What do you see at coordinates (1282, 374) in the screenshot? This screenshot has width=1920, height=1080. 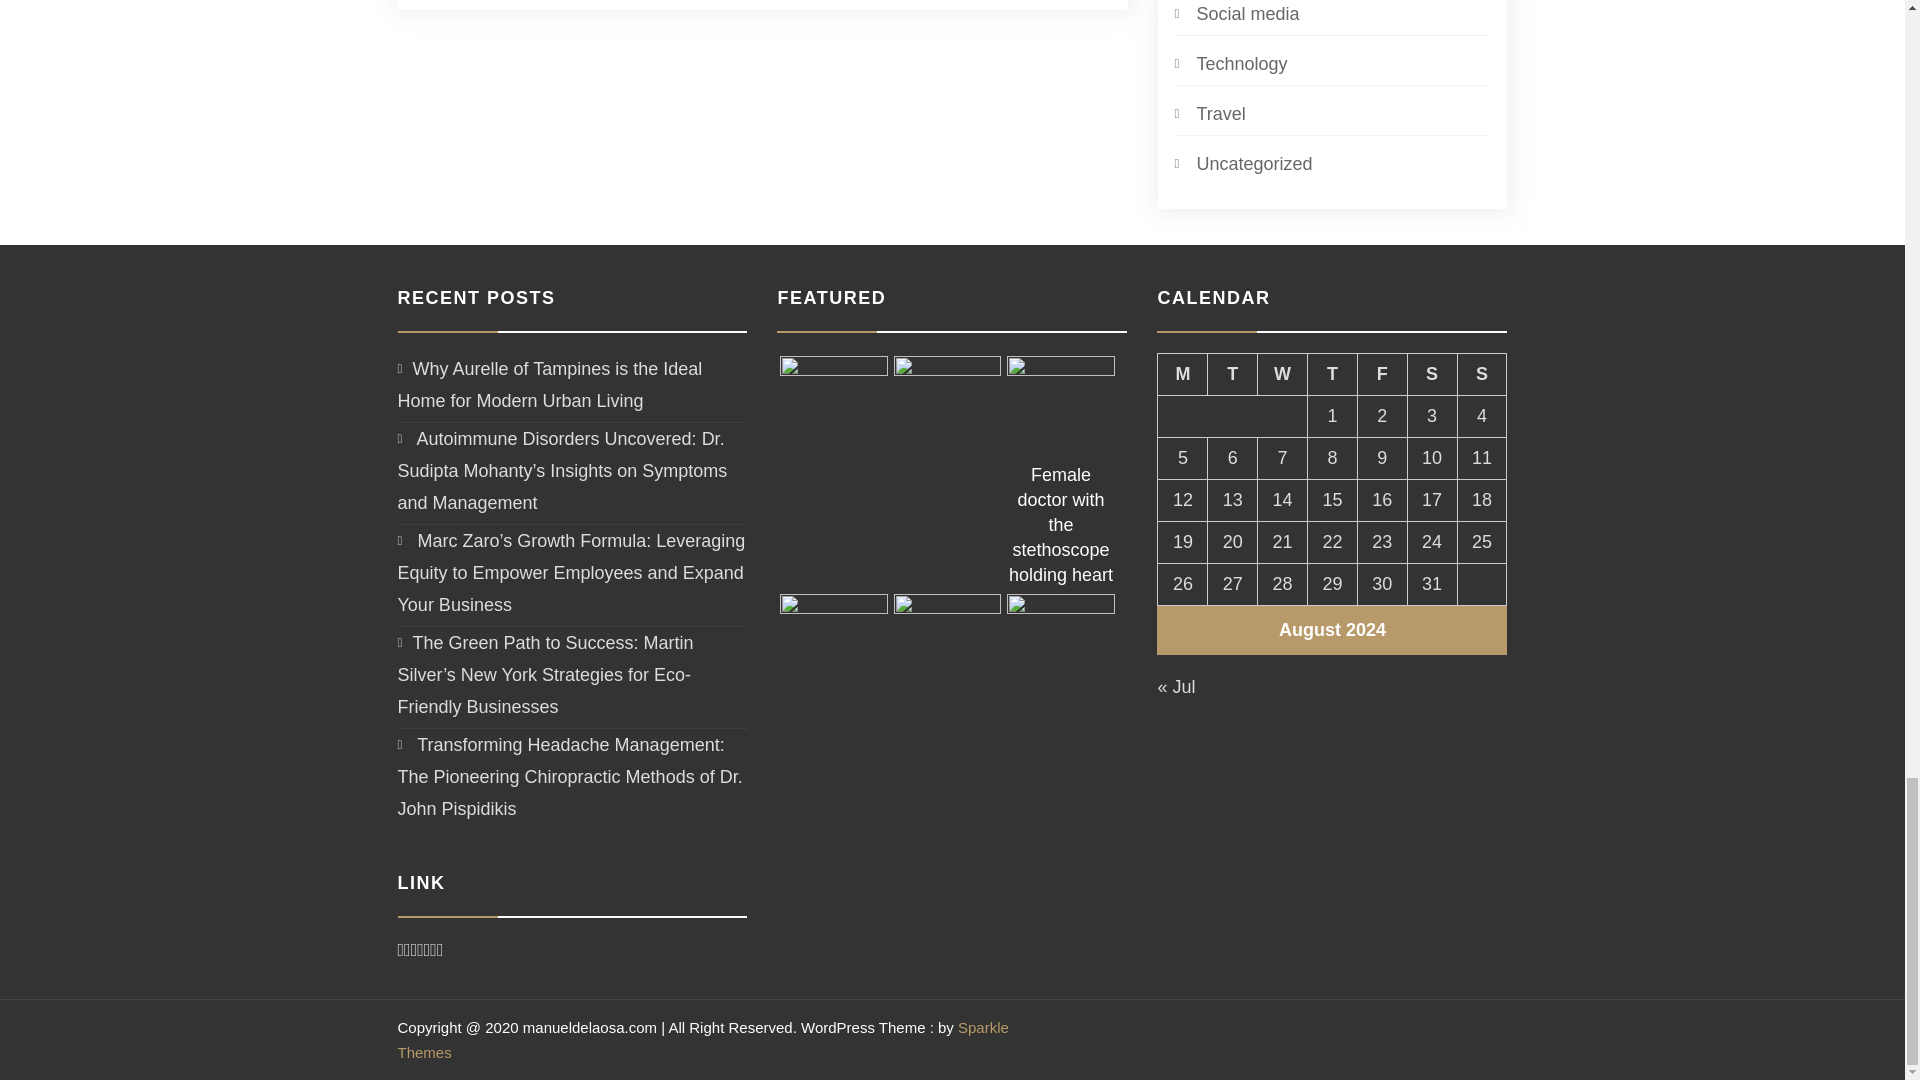 I see `Wednesday` at bounding box center [1282, 374].